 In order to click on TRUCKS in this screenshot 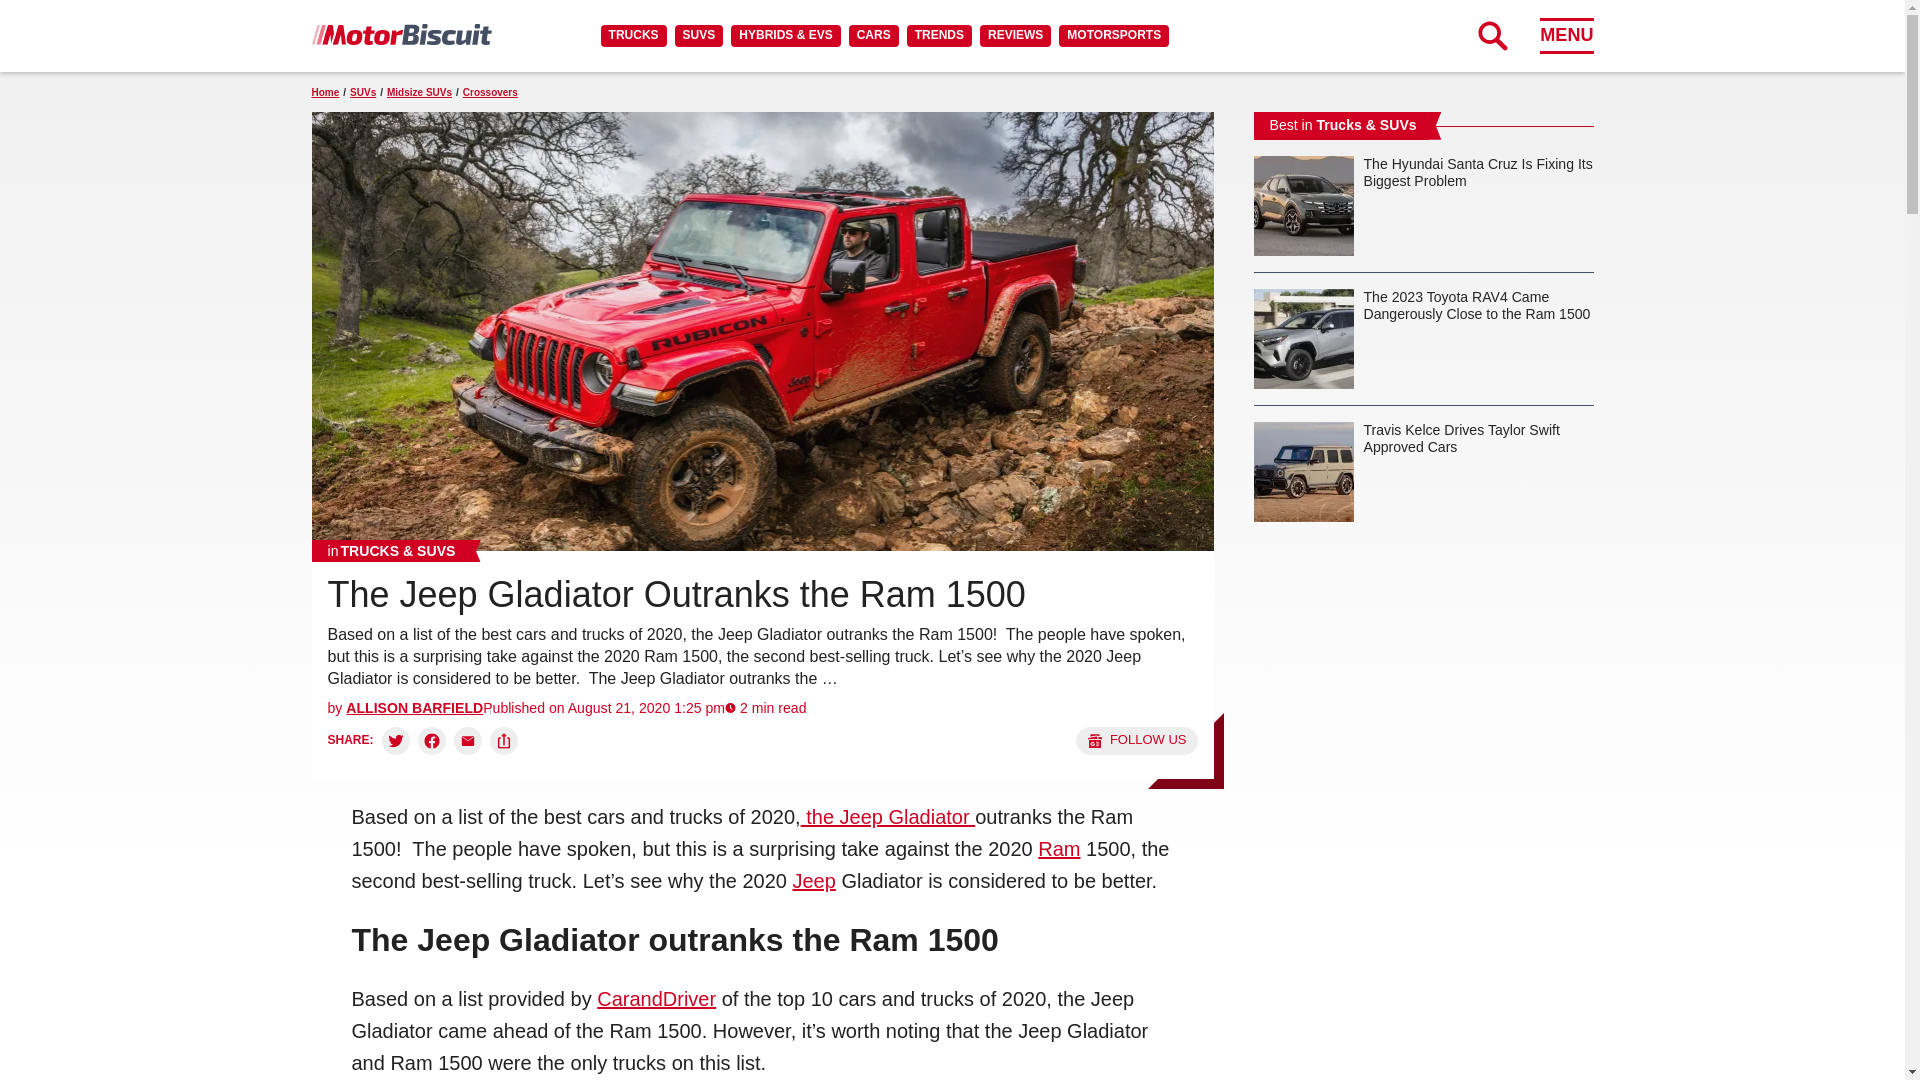, I will do `click(633, 35)`.